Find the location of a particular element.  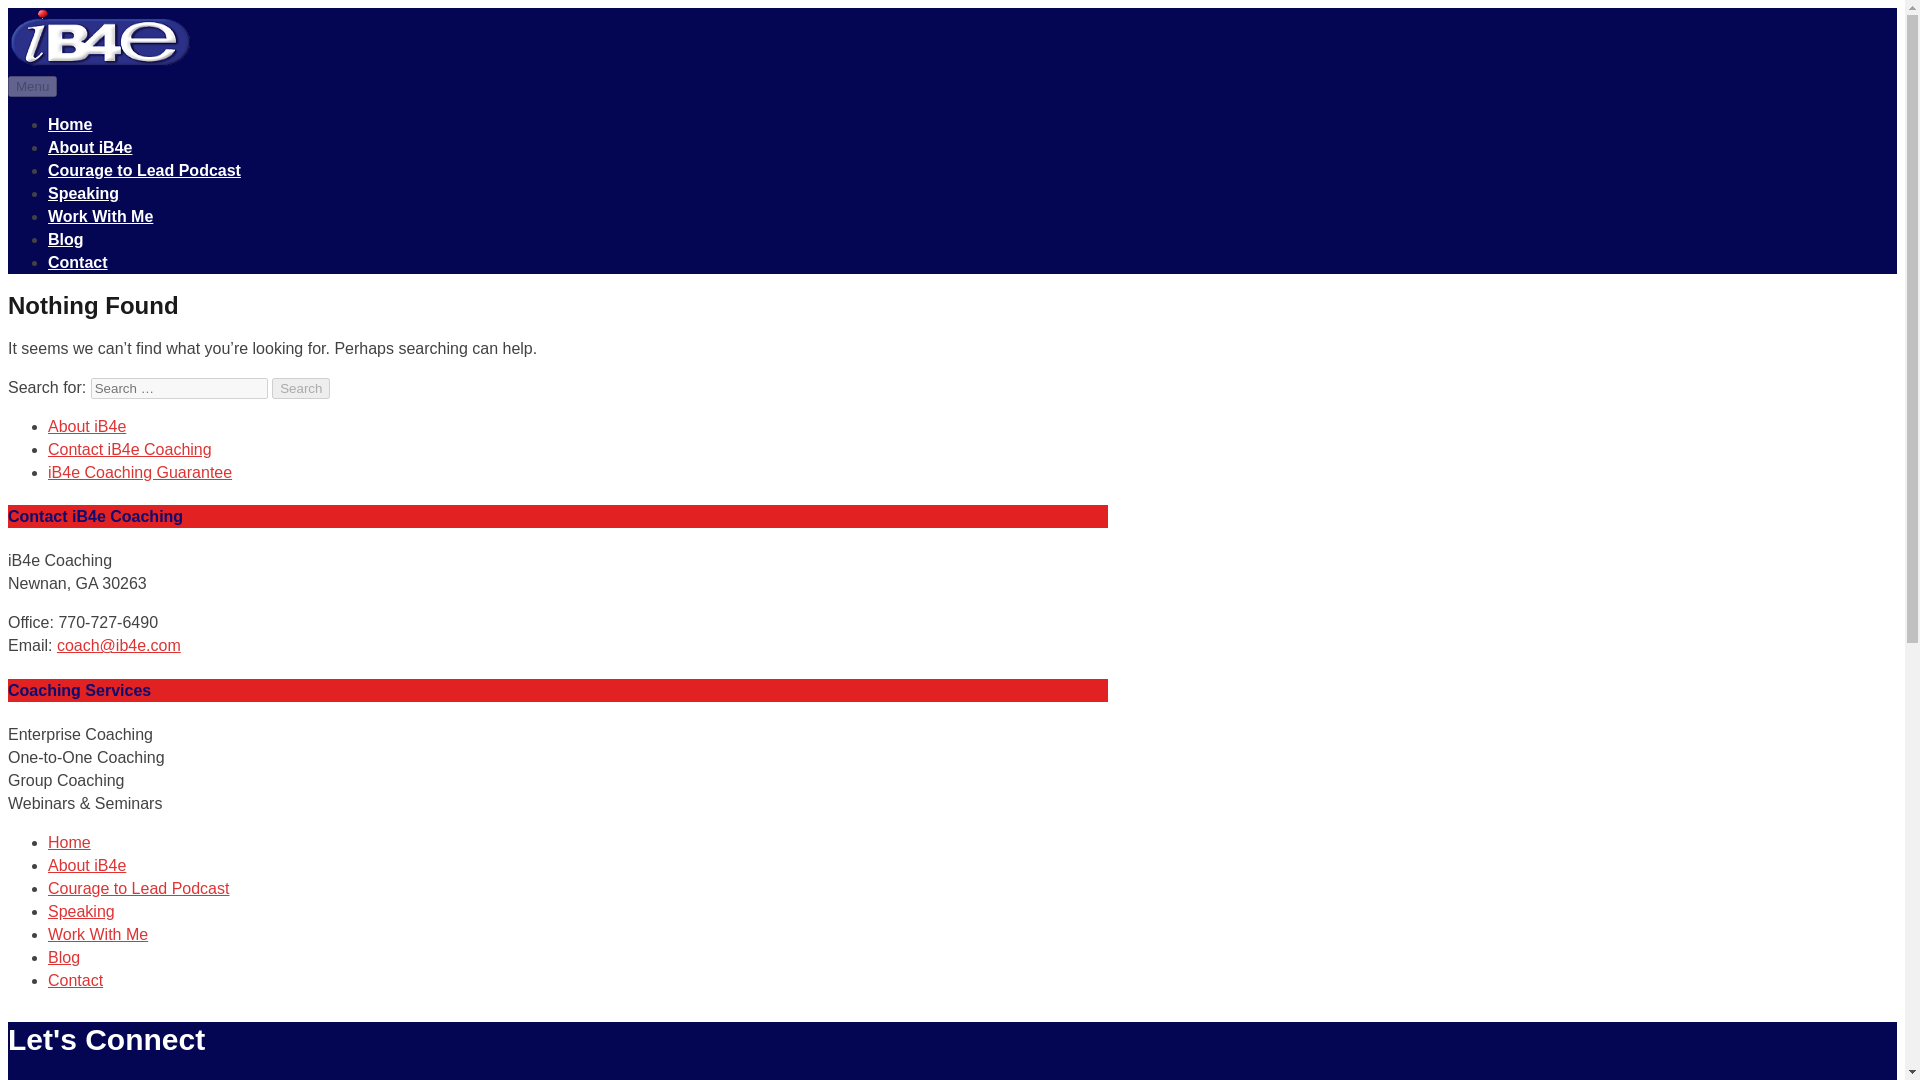

Work With Me is located at coordinates (100, 216).